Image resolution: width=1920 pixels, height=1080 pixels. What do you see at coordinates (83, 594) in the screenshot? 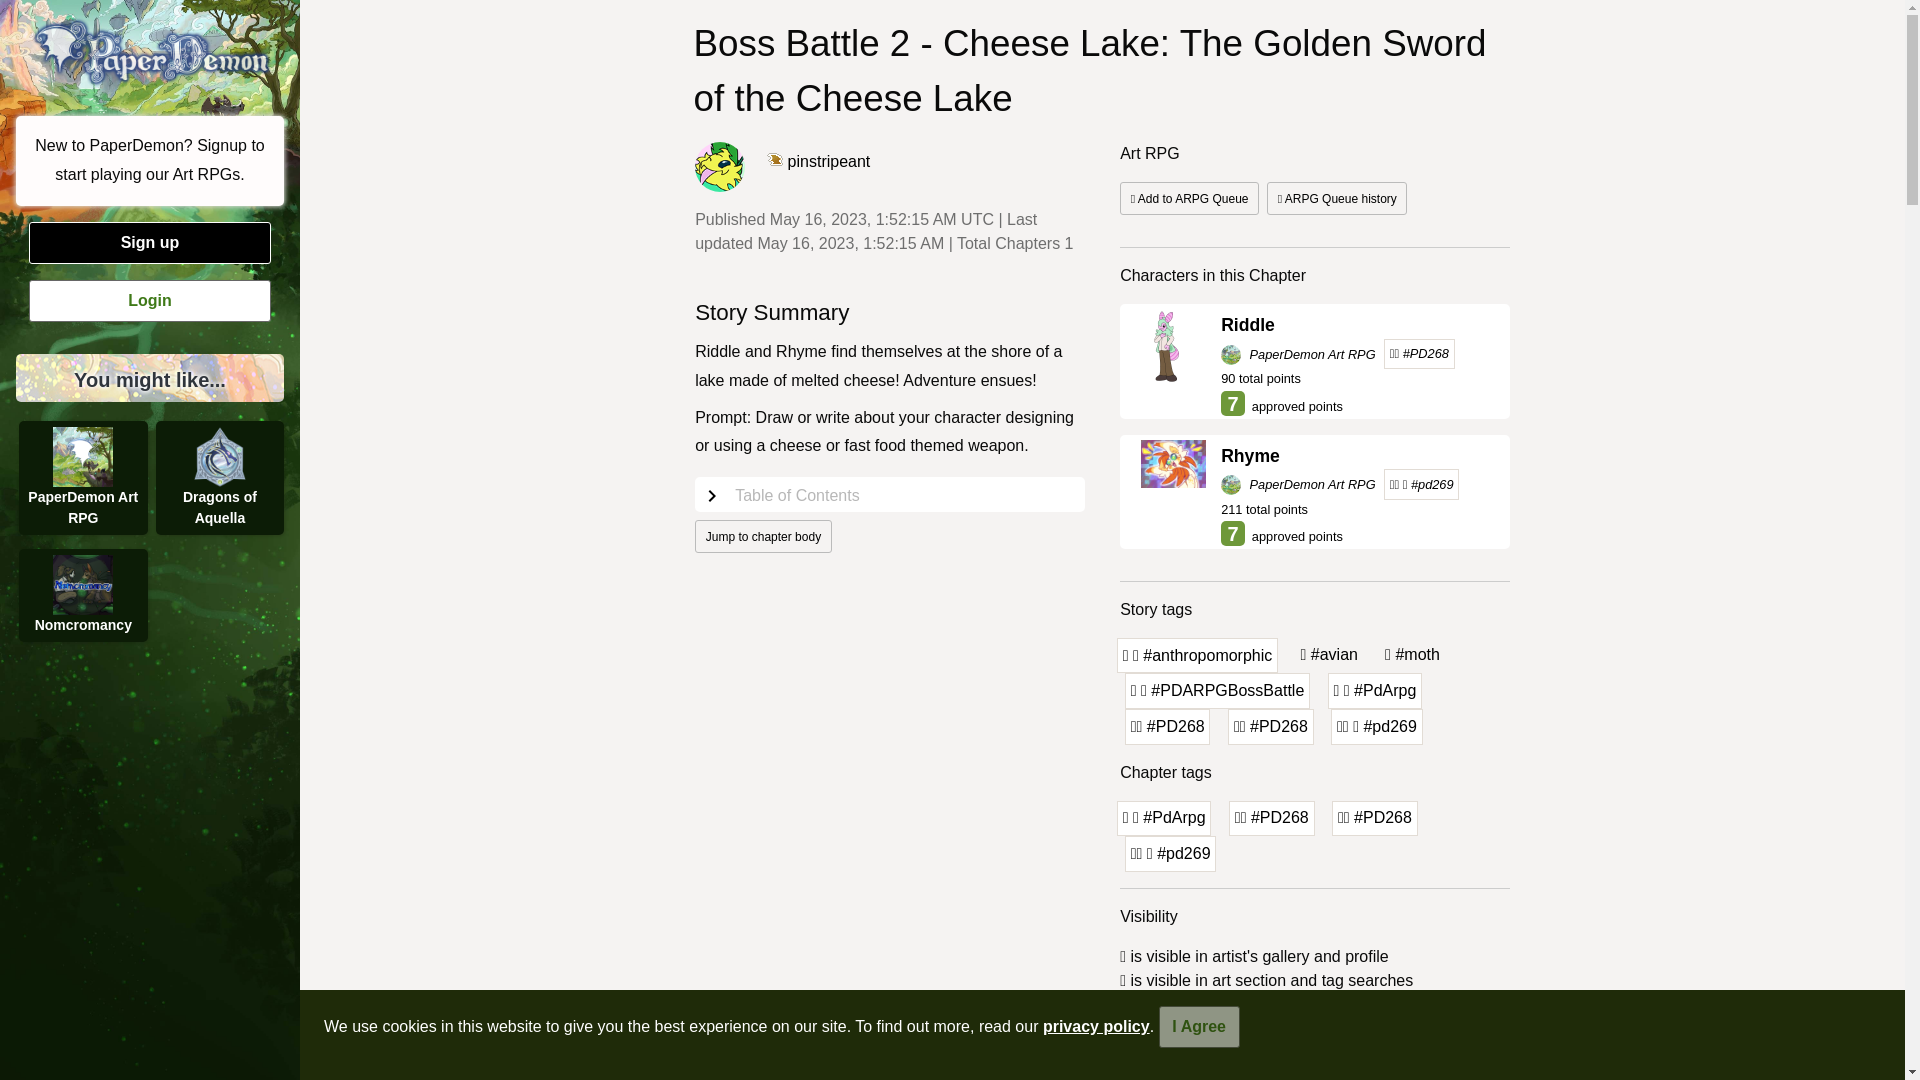
I see `Nomcromancy` at bounding box center [83, 594].